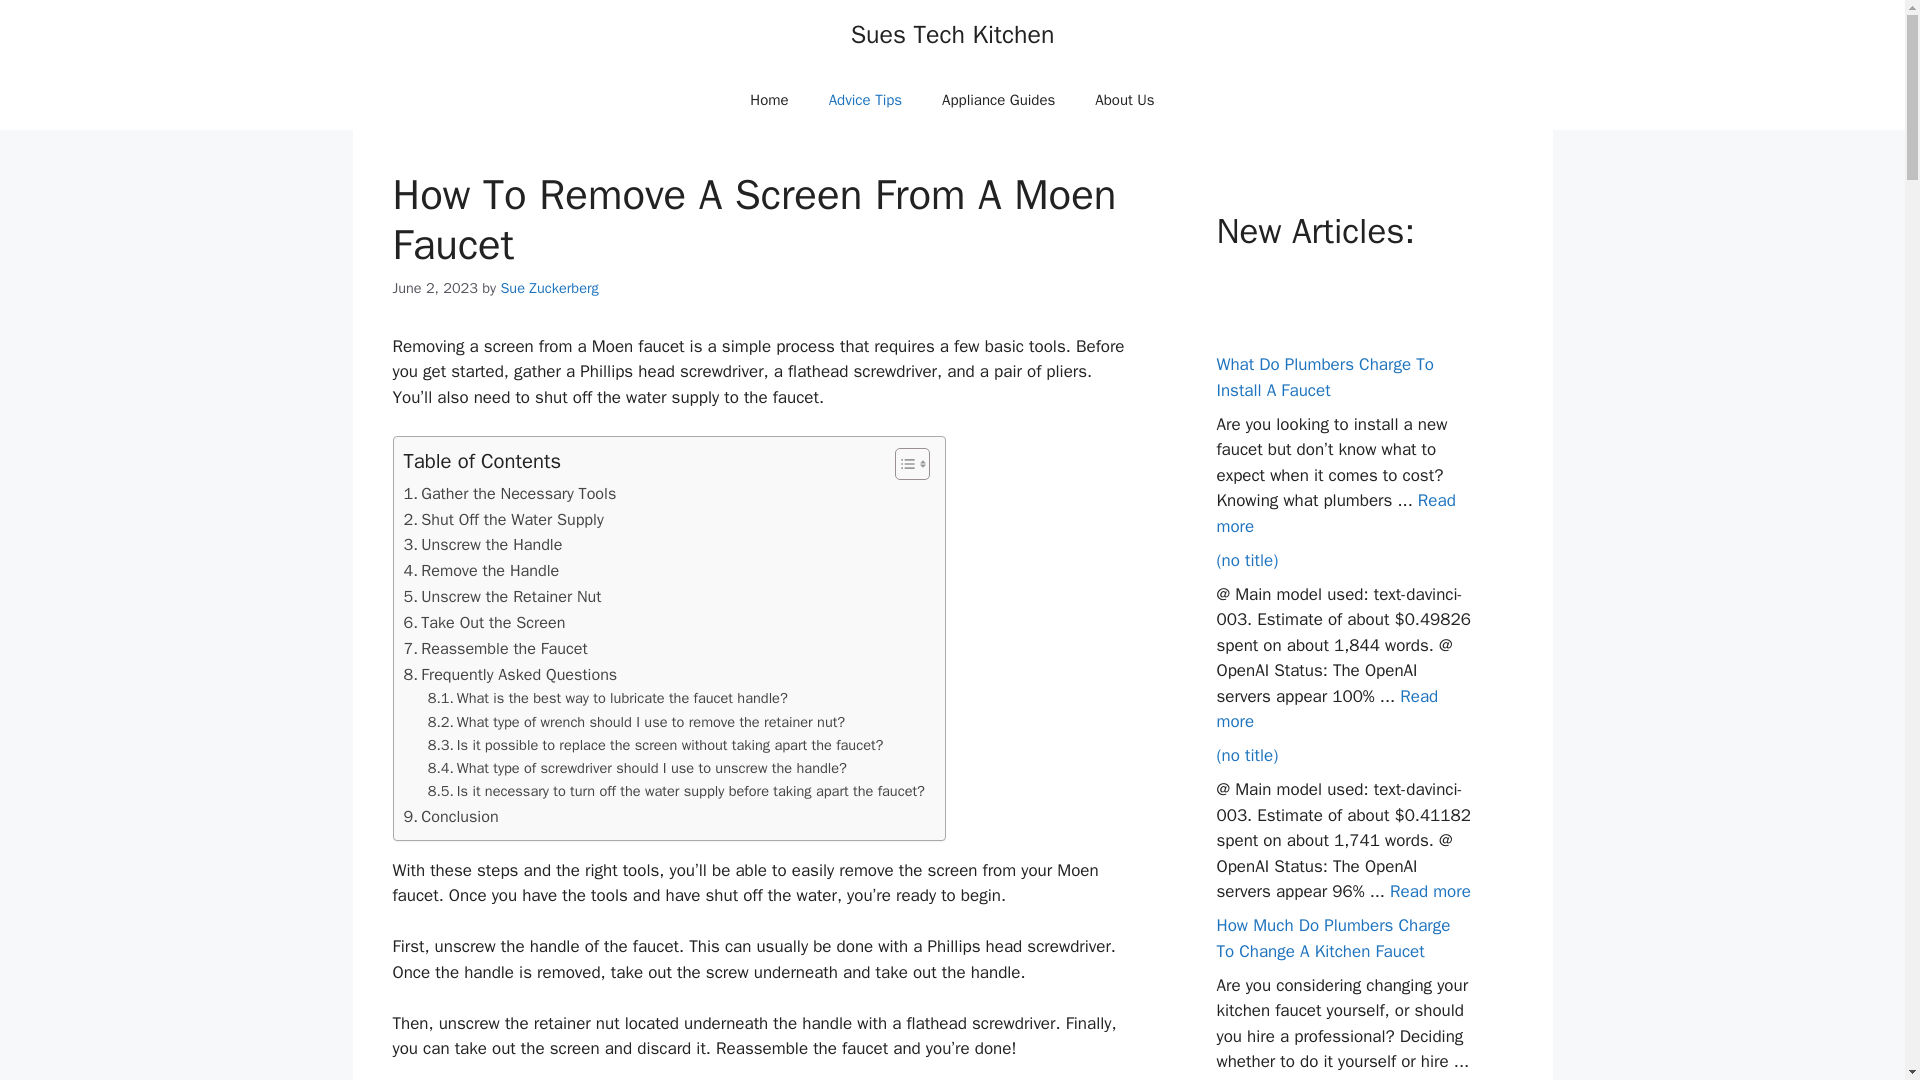 The image size is (1920, 1080). What do you see at coordinates (495, 649) in the screenshot?
I see `Reassemble the Faucet` at bounding box center [495, 649].